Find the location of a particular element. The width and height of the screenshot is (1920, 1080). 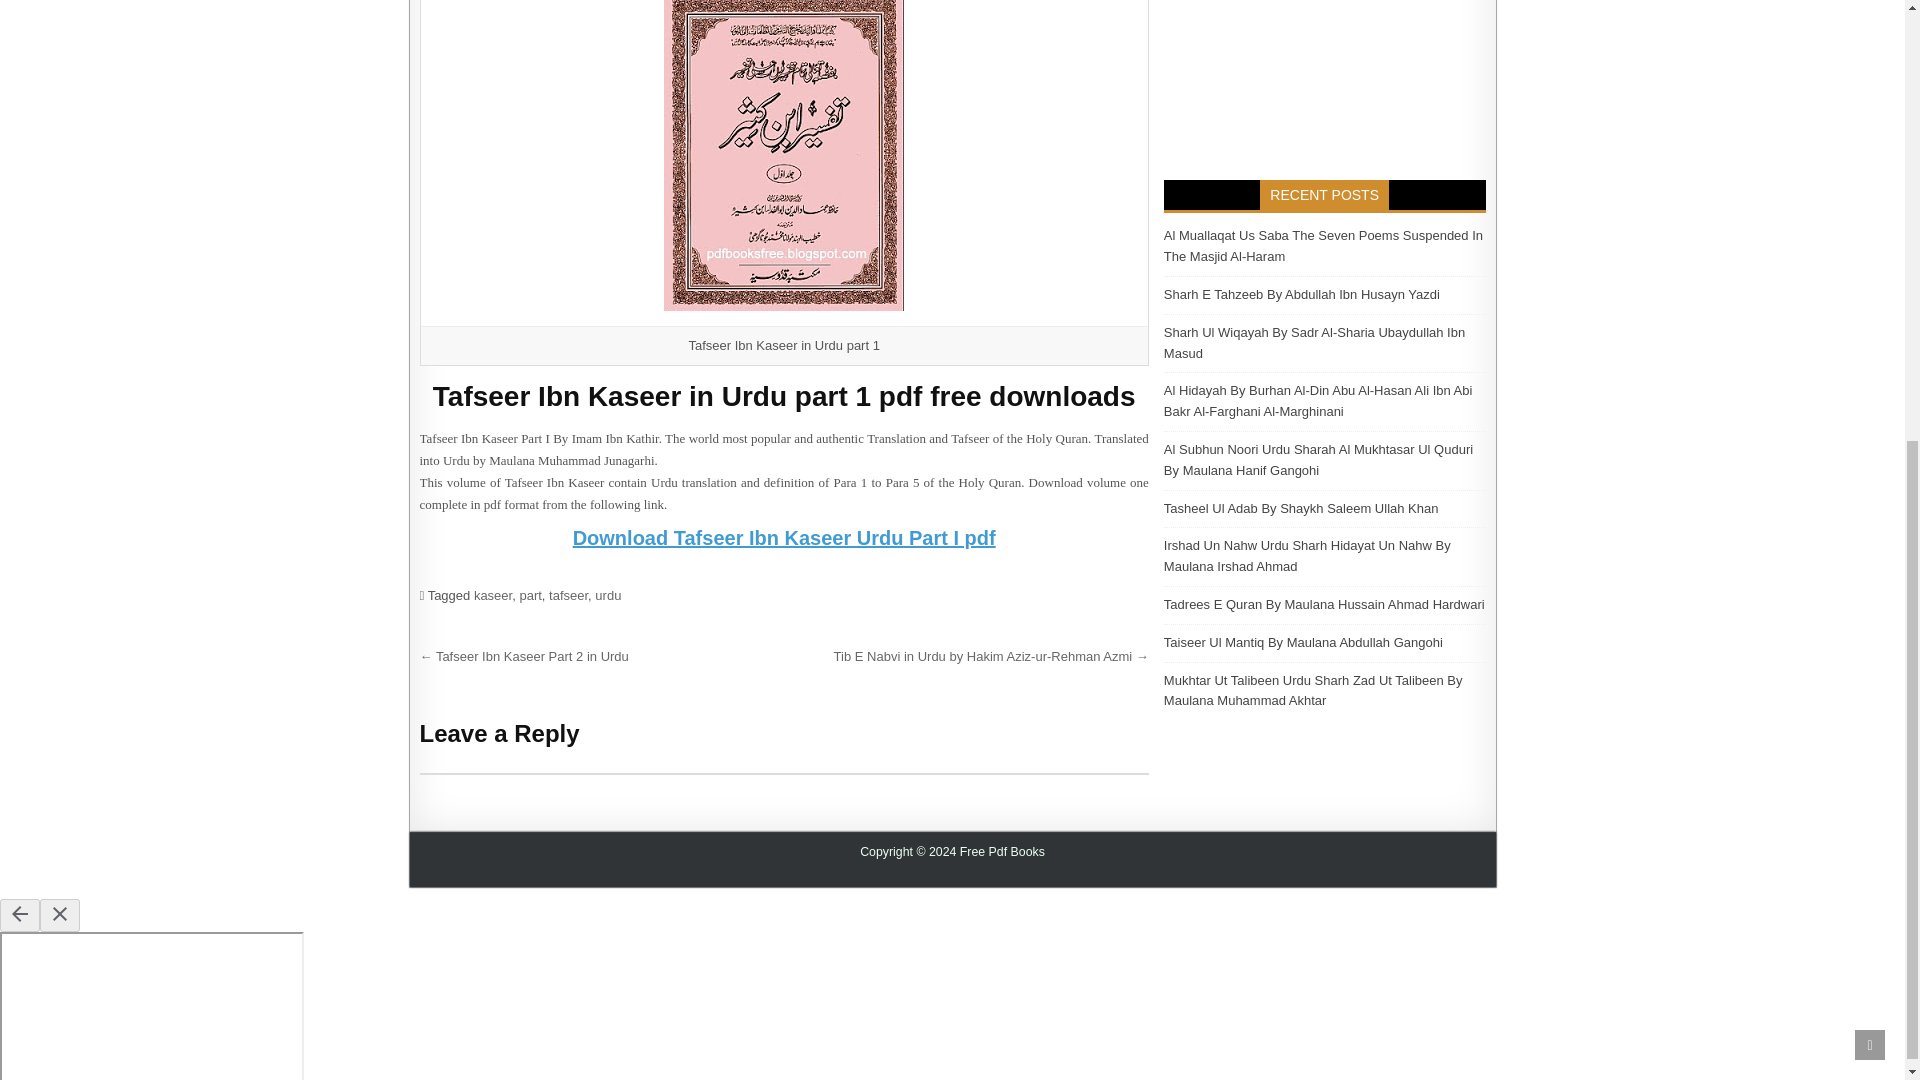

Sharh Ul Wiqayah By Sadr Al-Sharia Ubaydullah Ibn Masud is located at coordinates (1314, 342).